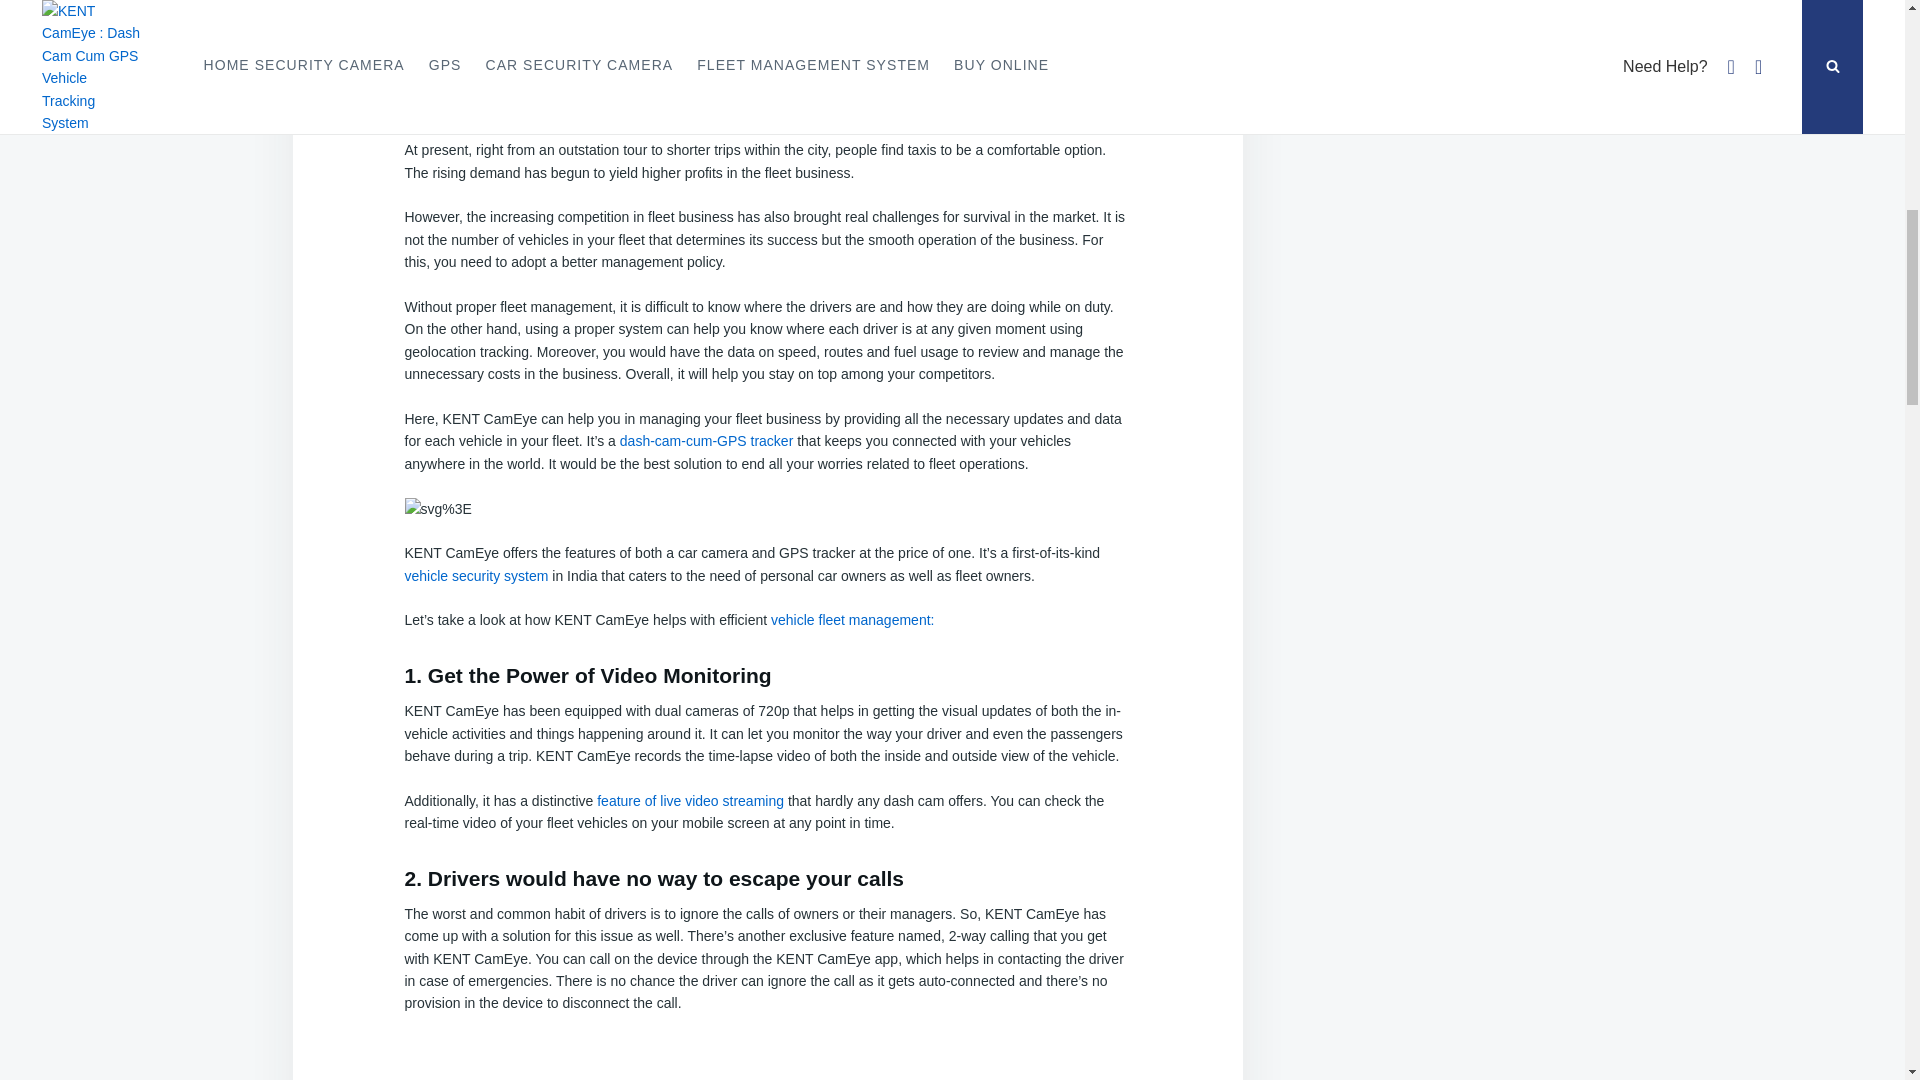 The width and height of the screenshot is (1920, 1080). What do you see at coordinates (475, 576) in the screenshot?
I see `vehicle security system` at bounding box center [475, 576].